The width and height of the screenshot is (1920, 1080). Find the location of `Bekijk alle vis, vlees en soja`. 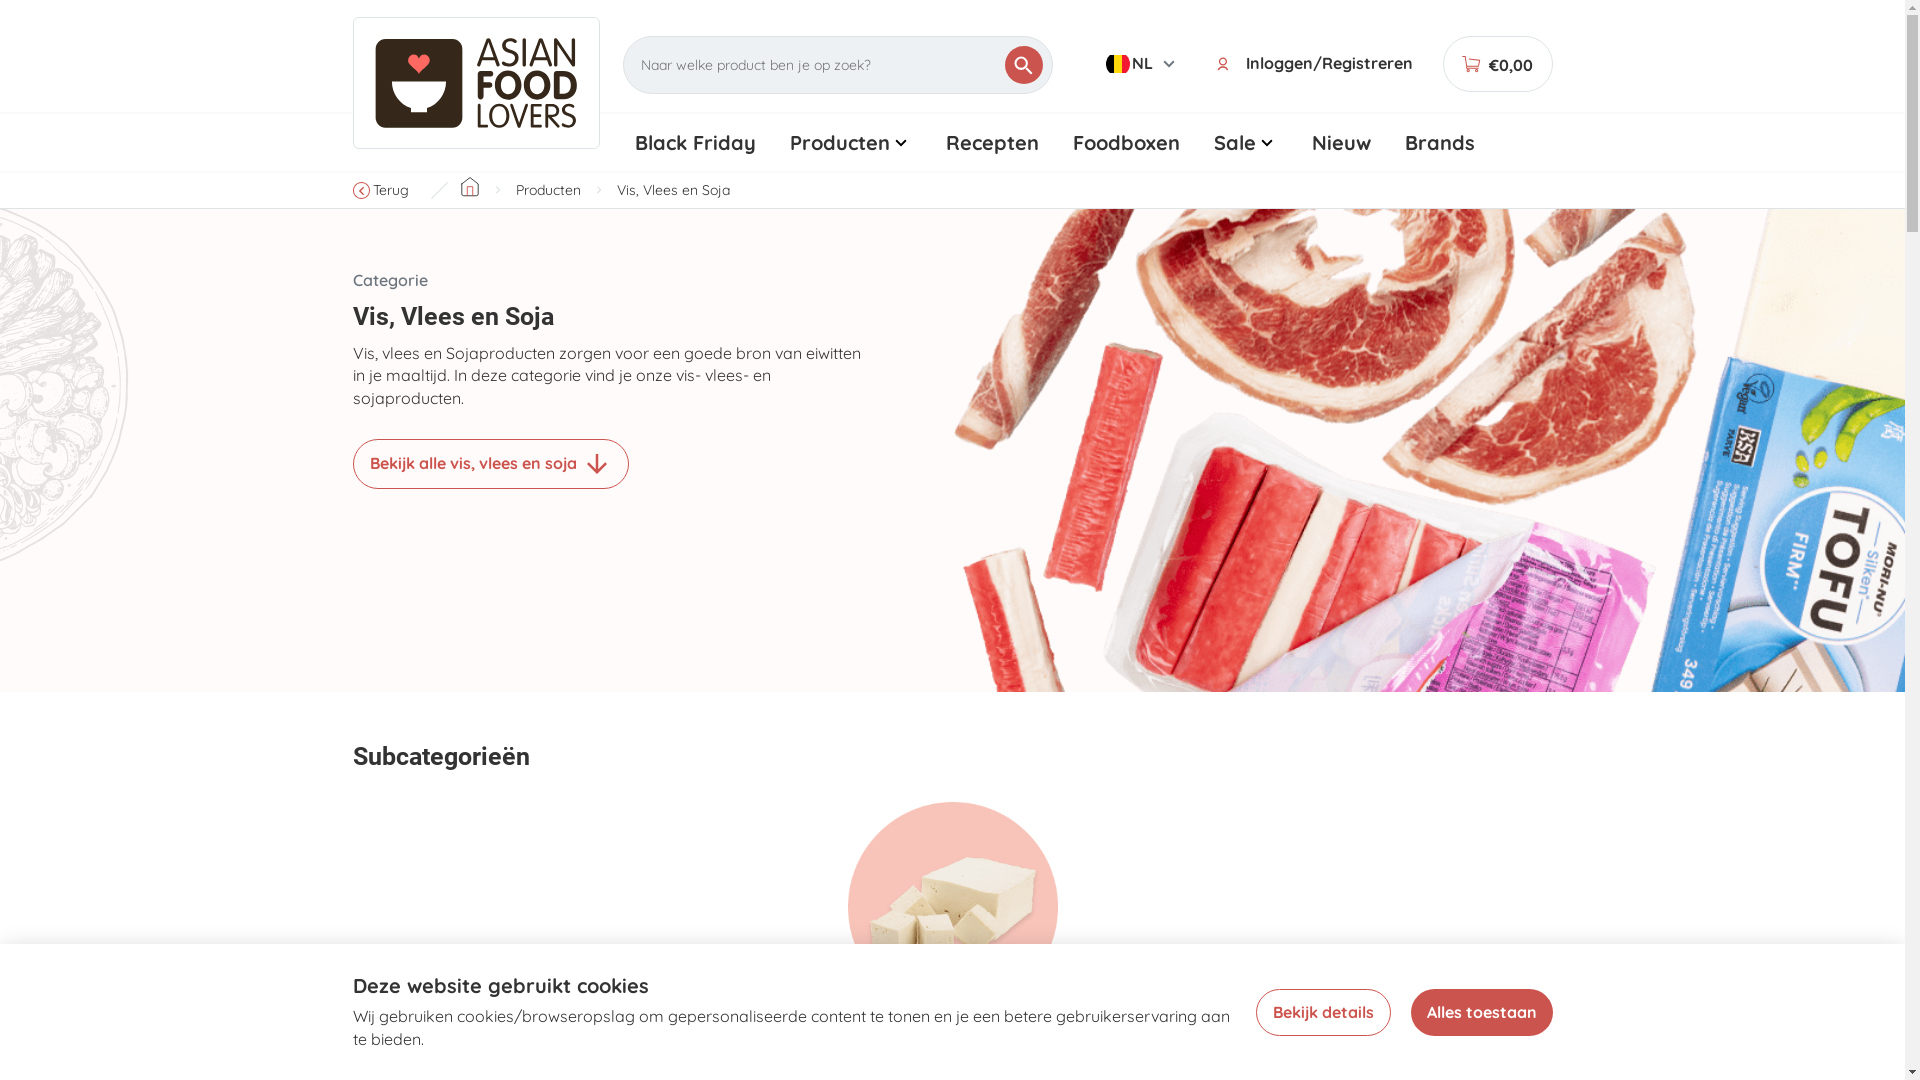

Bekijk alle vis, vlees en soja is located at coordinates (490, 464).